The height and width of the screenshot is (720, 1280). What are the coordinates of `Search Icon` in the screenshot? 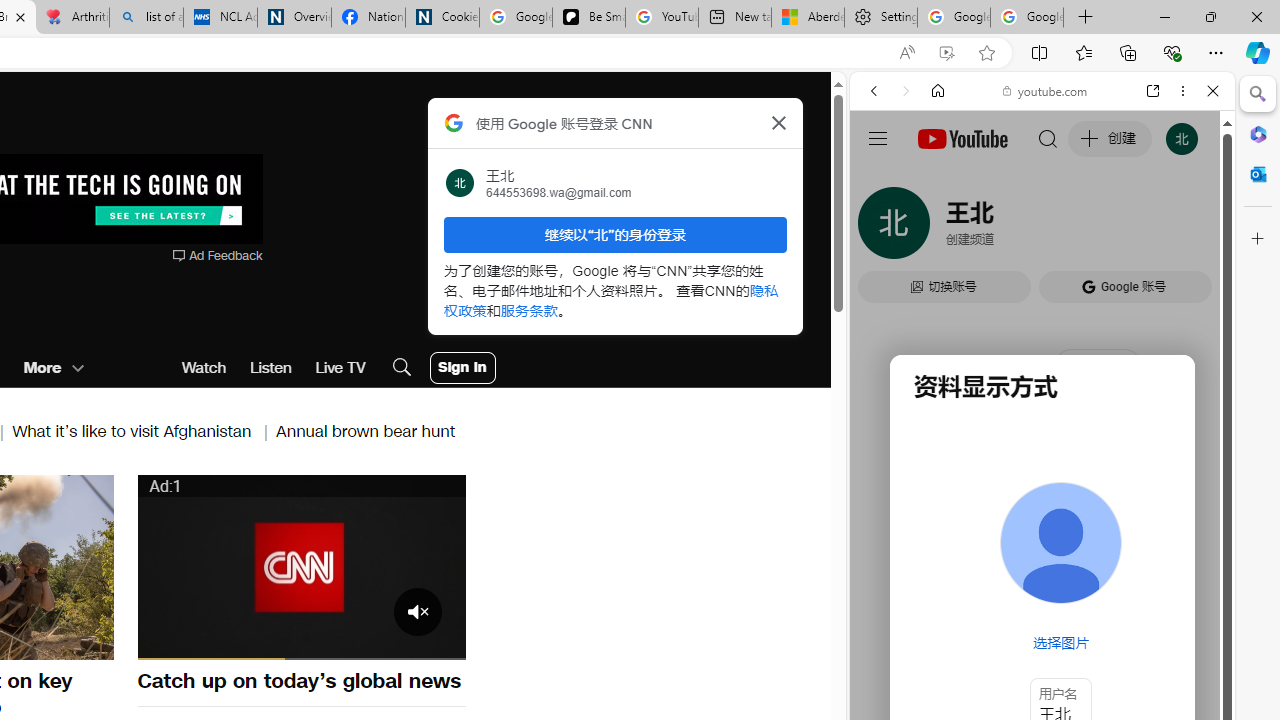 It's located at (401, 368).